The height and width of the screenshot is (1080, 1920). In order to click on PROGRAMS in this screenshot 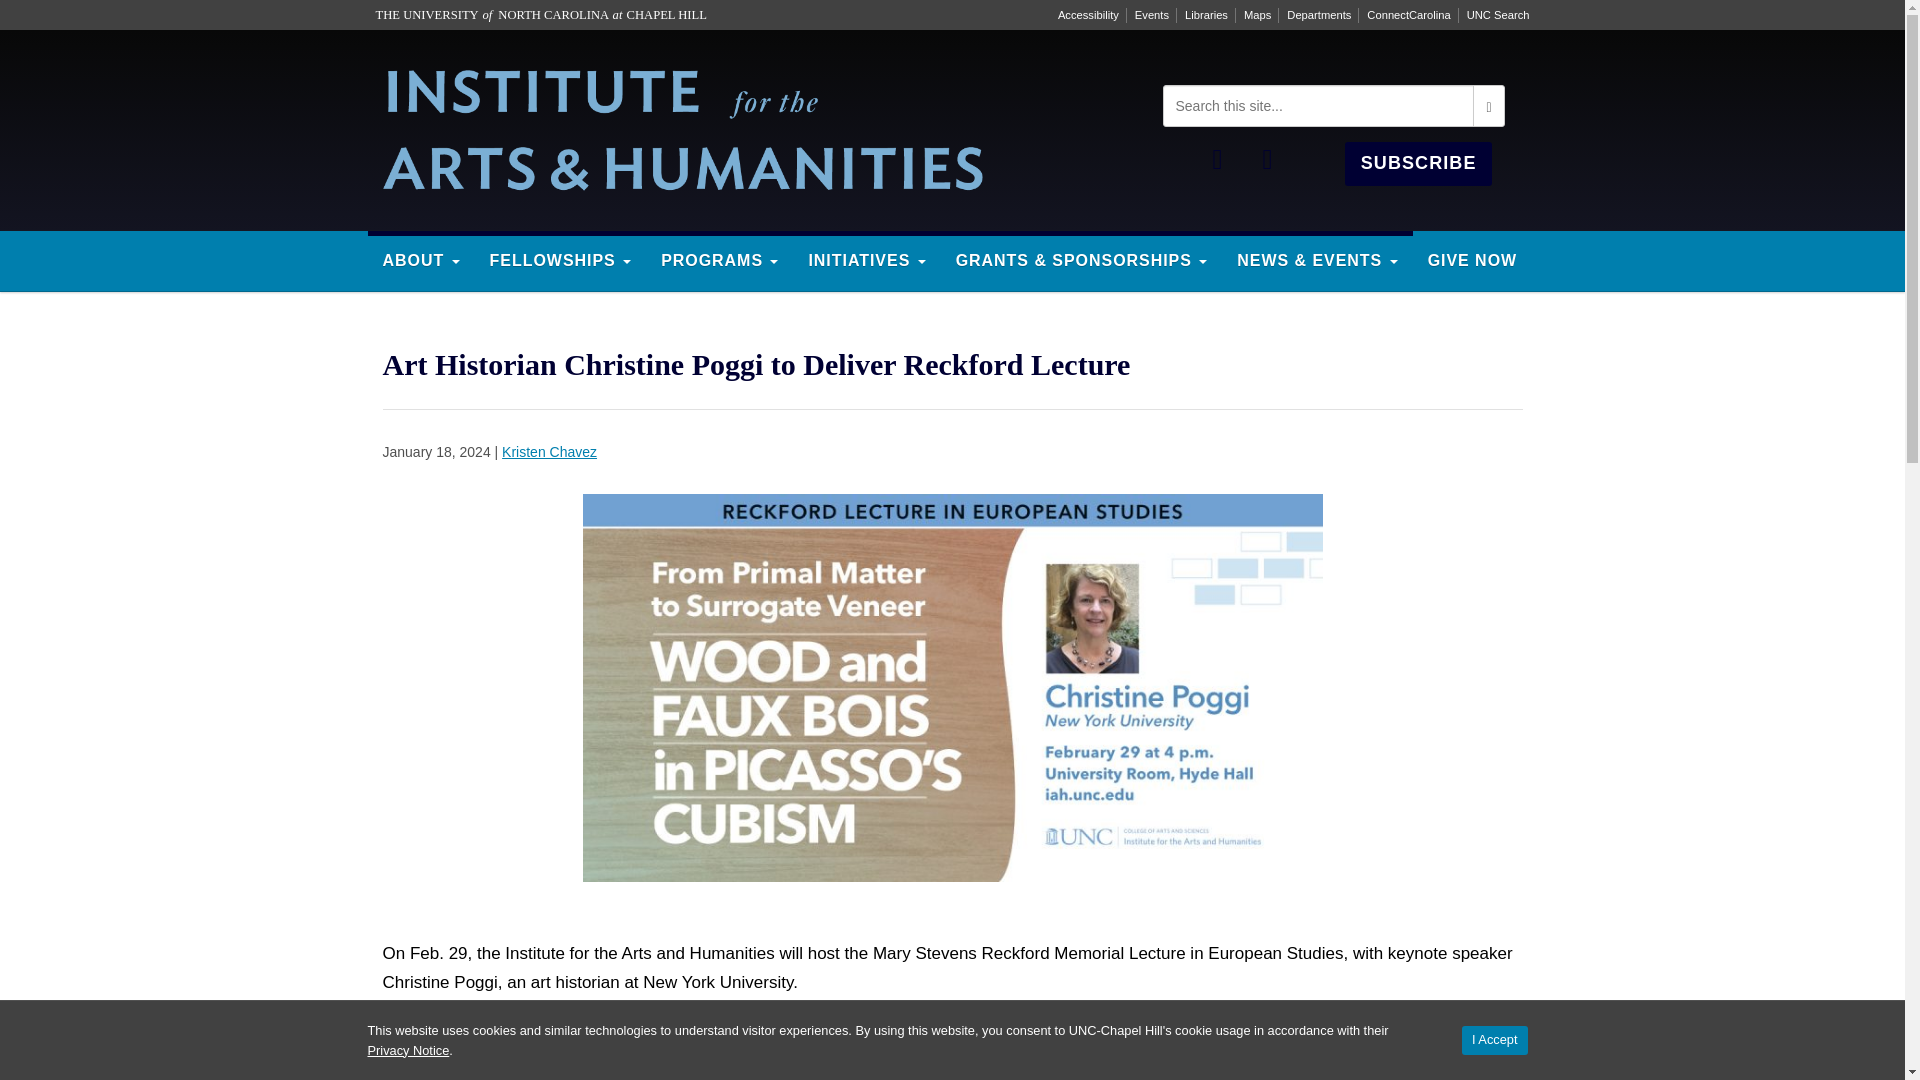, I will do `click(718, 258)`.